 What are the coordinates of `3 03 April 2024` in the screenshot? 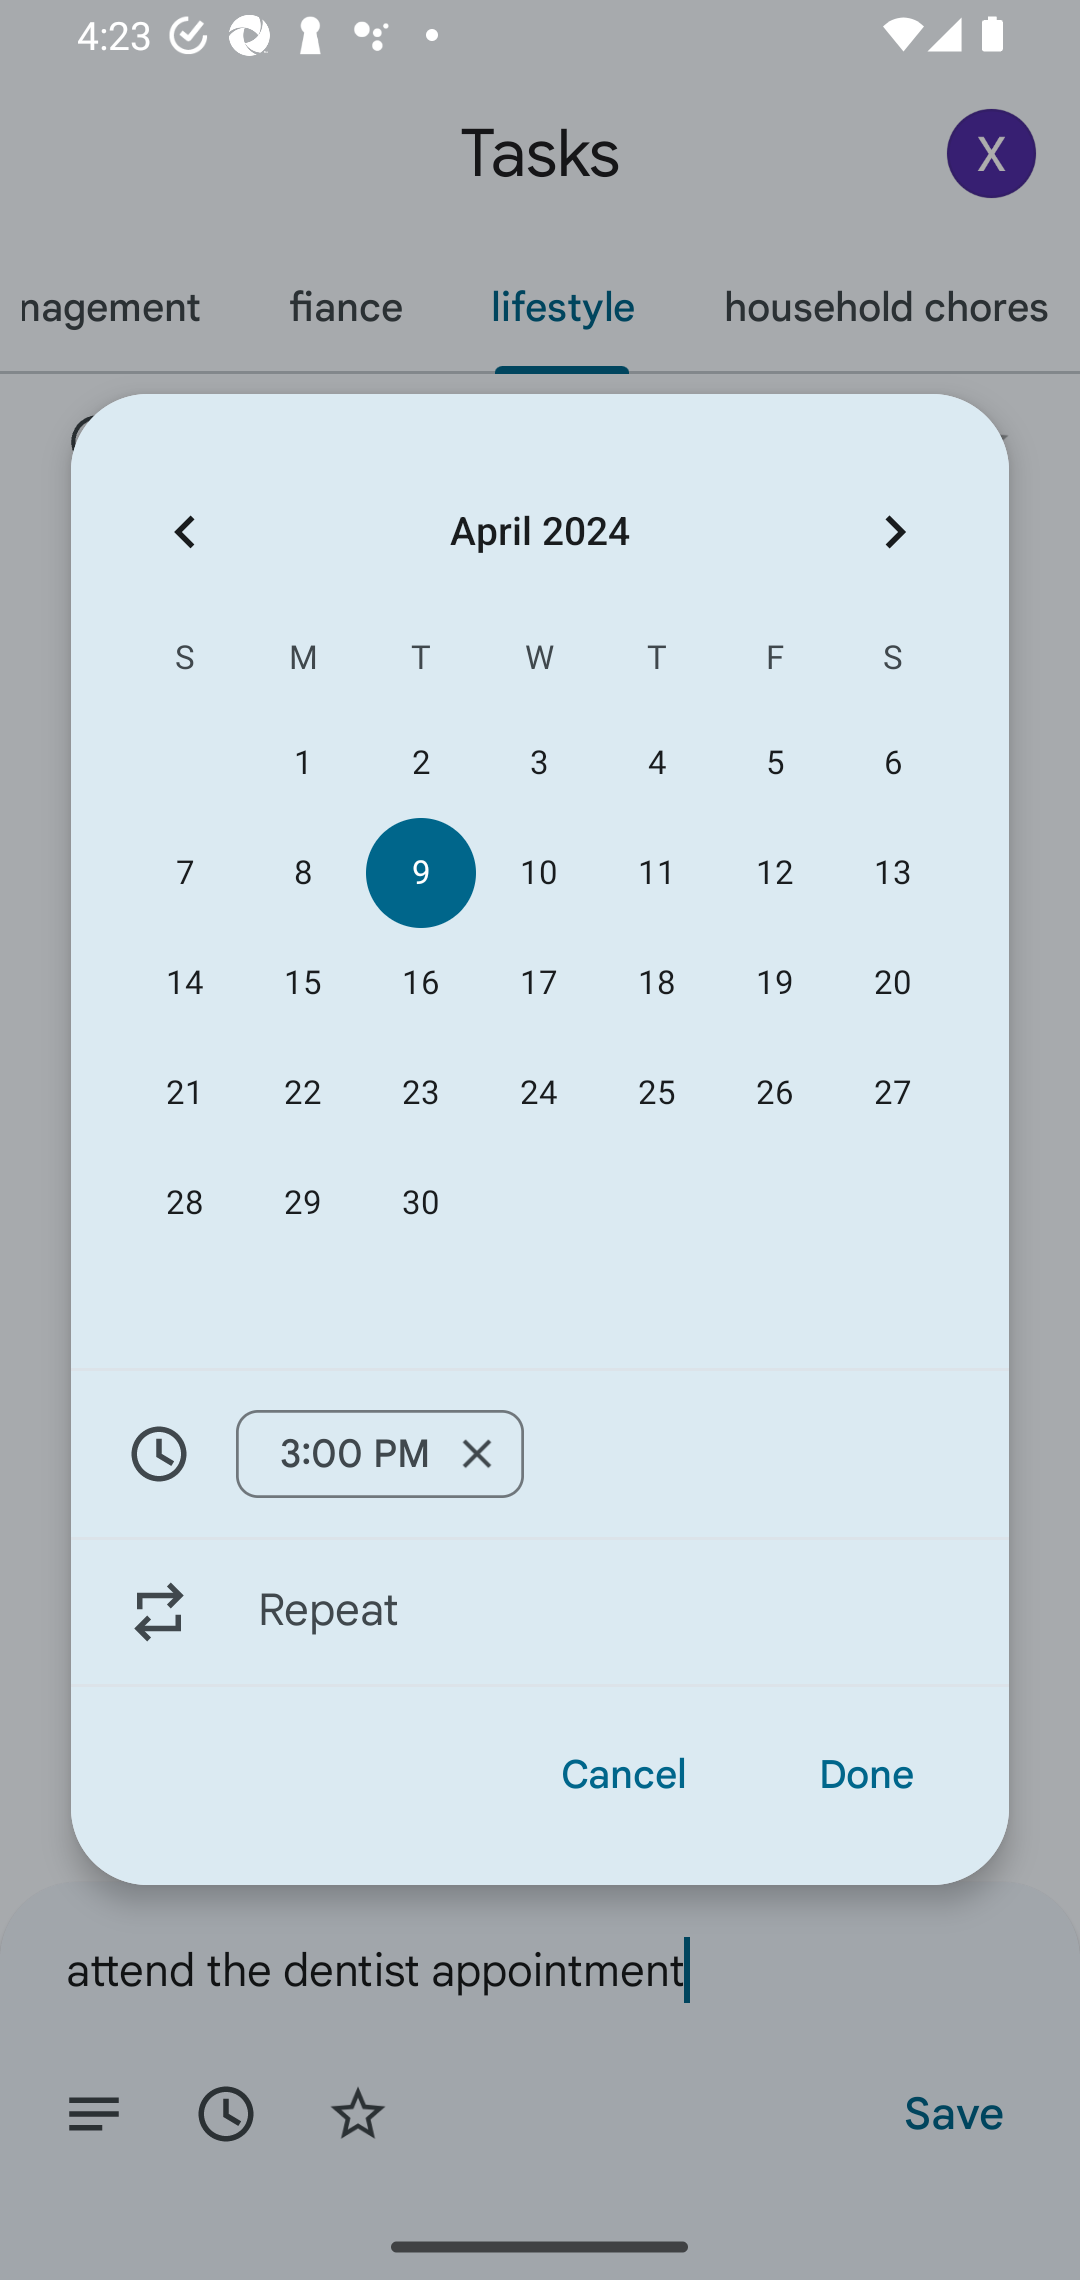 It's located at (538, 764).